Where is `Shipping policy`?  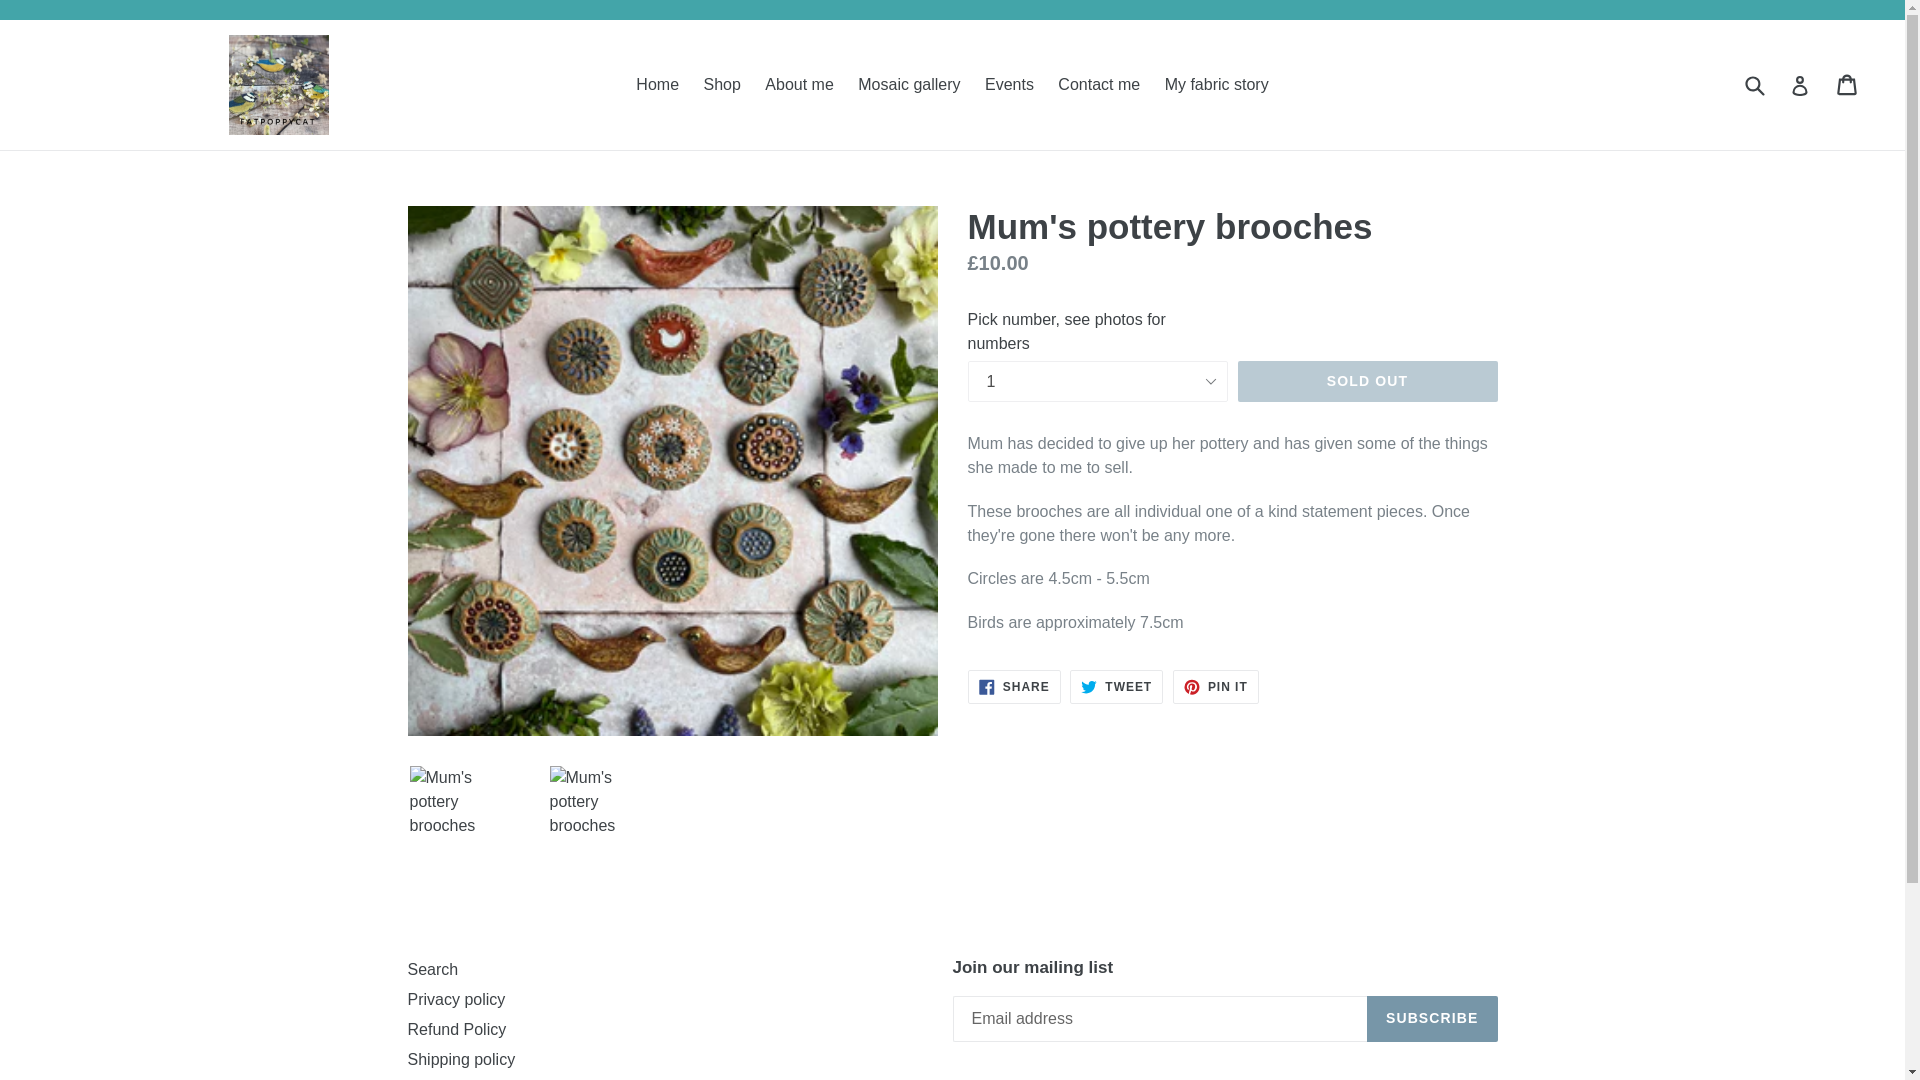 Shipping policy is located at coordinates (1800, 84).